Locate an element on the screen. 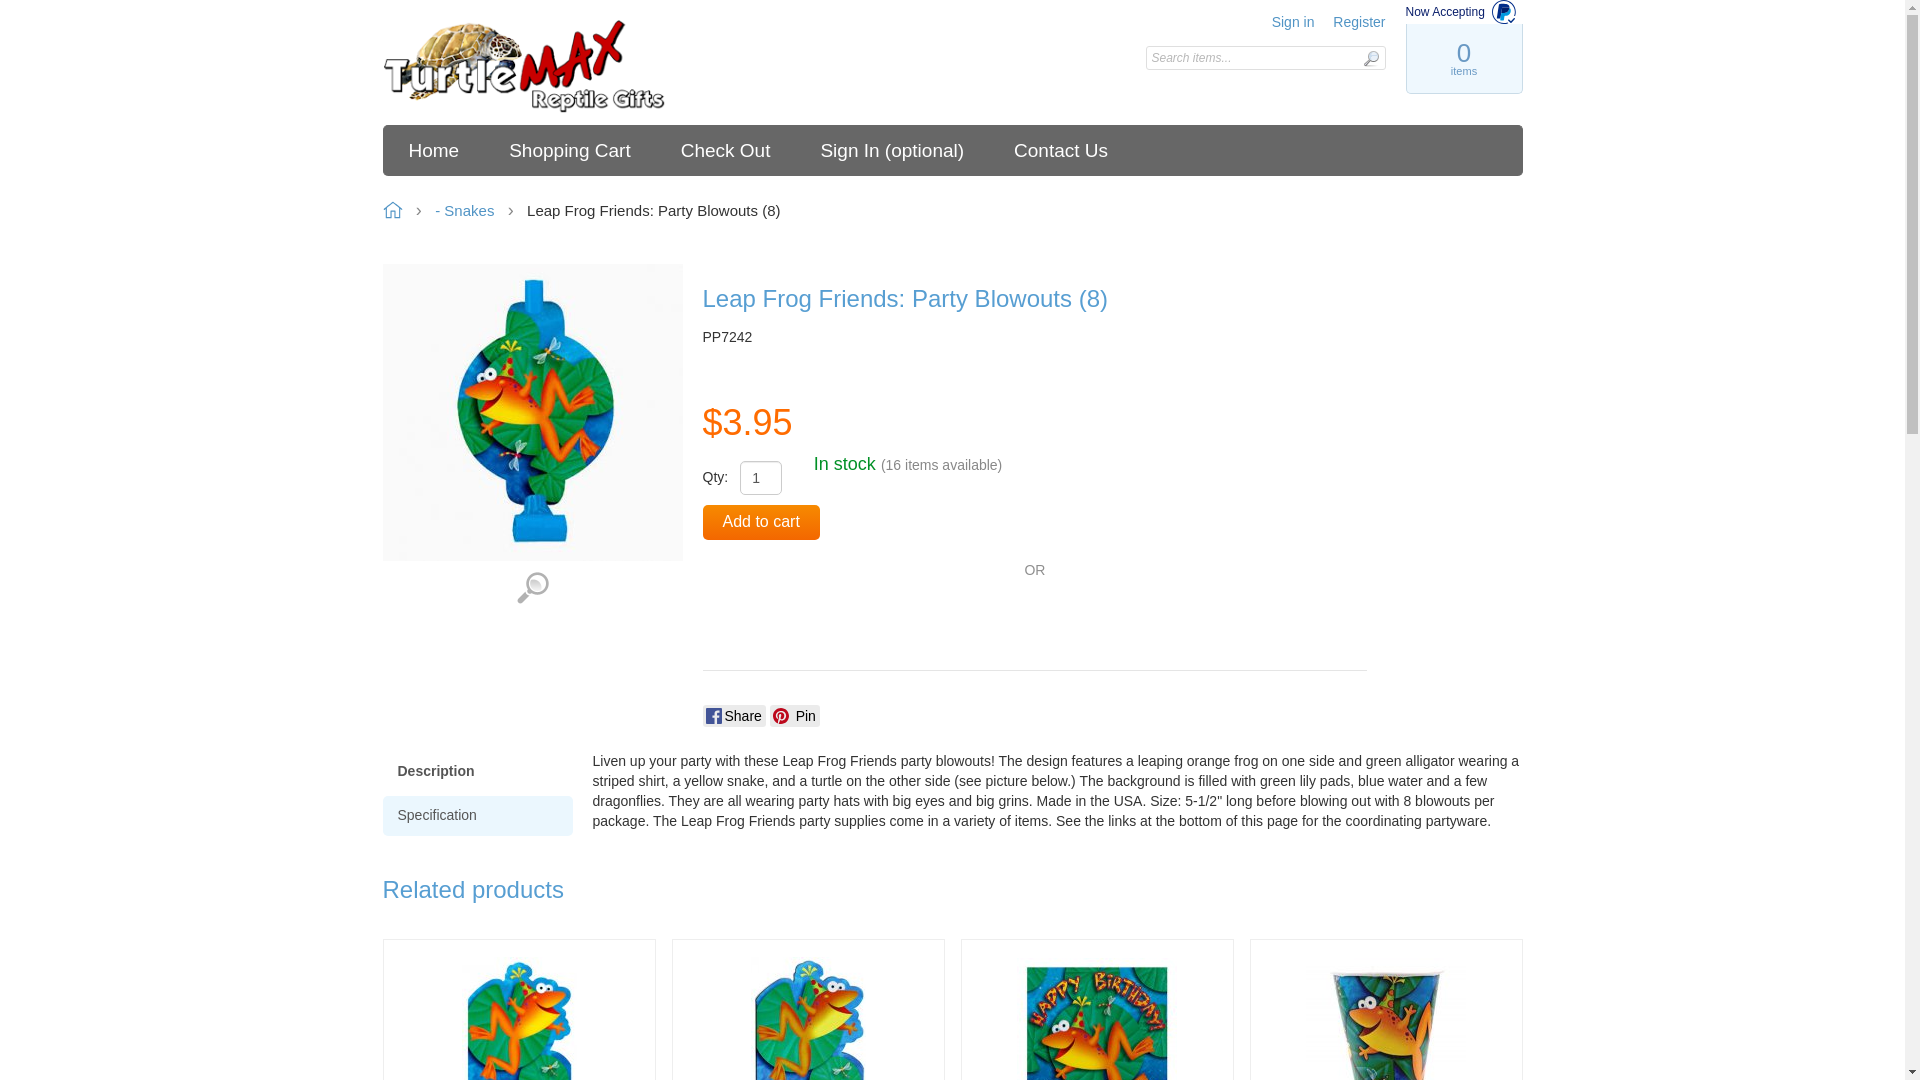  Home is located at coordinates (524, 67).